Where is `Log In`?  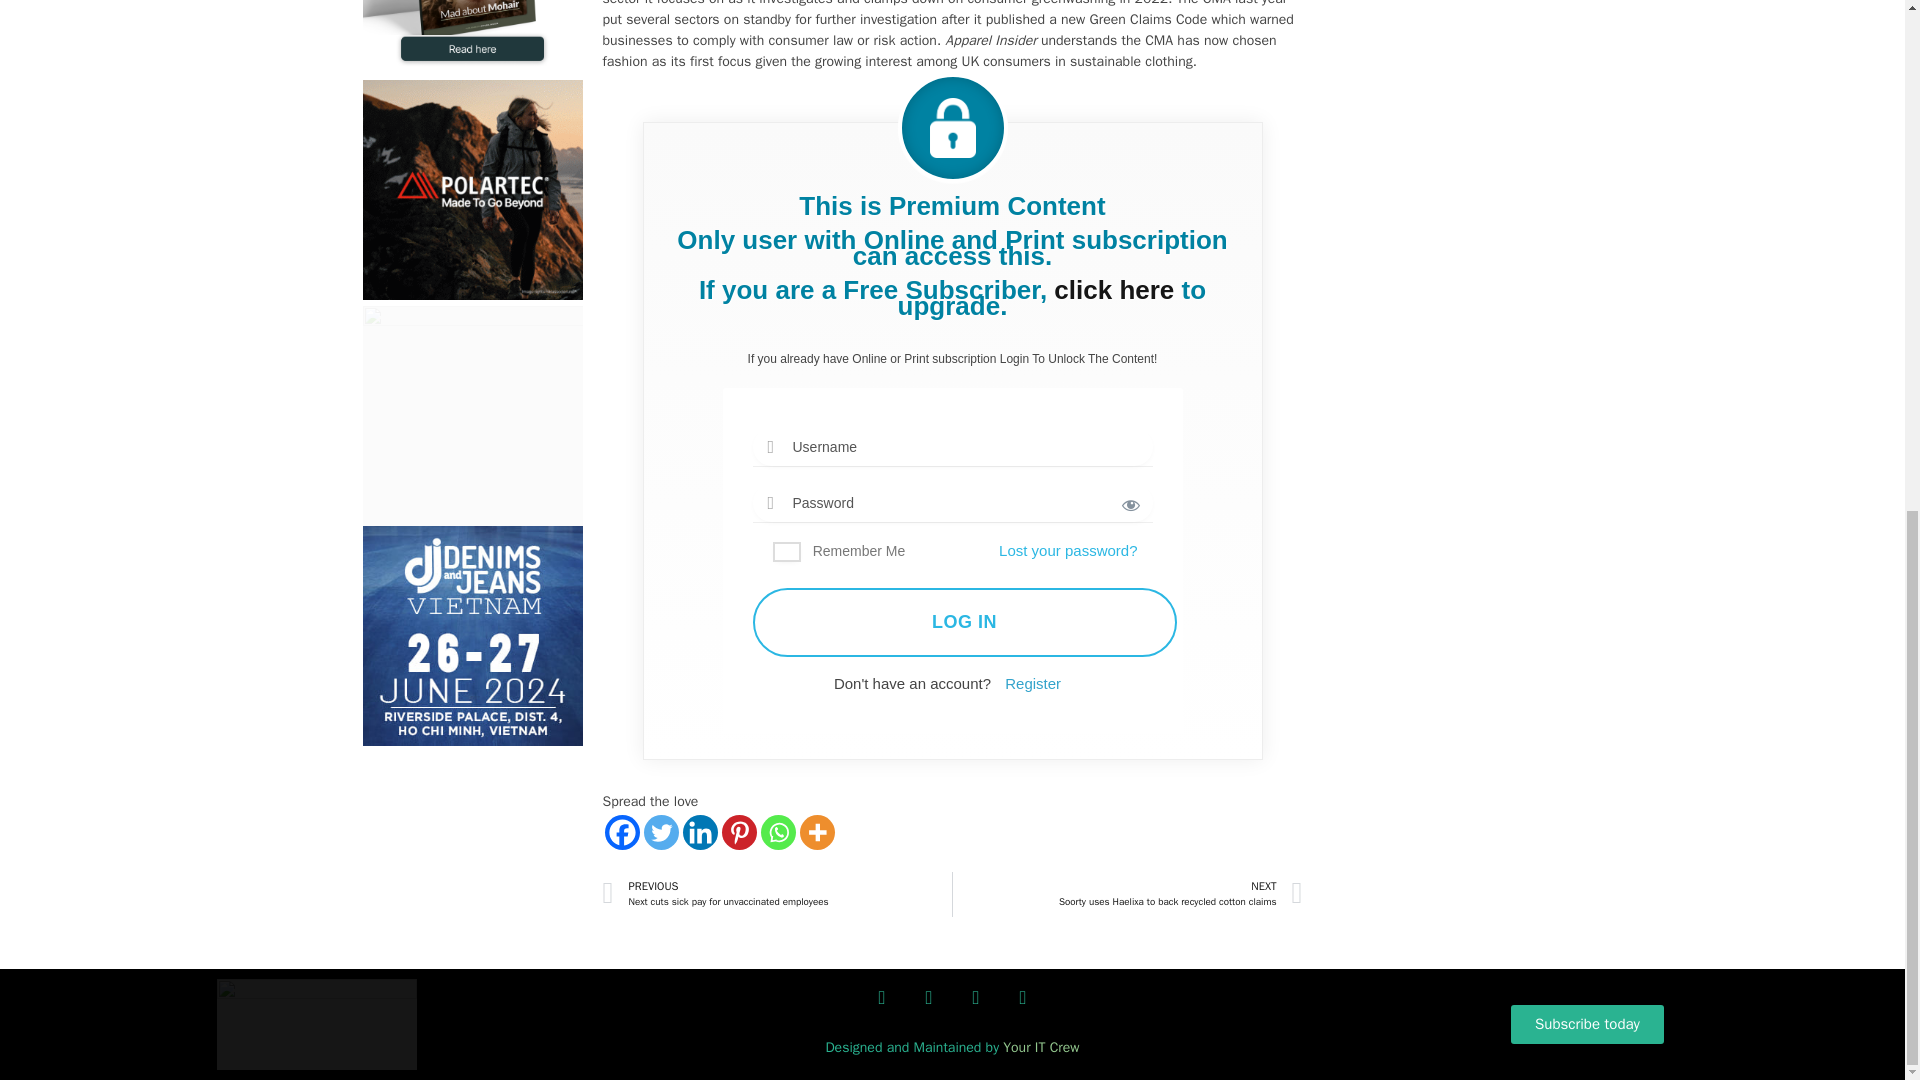 Log In is located at coordinates (964, 622).